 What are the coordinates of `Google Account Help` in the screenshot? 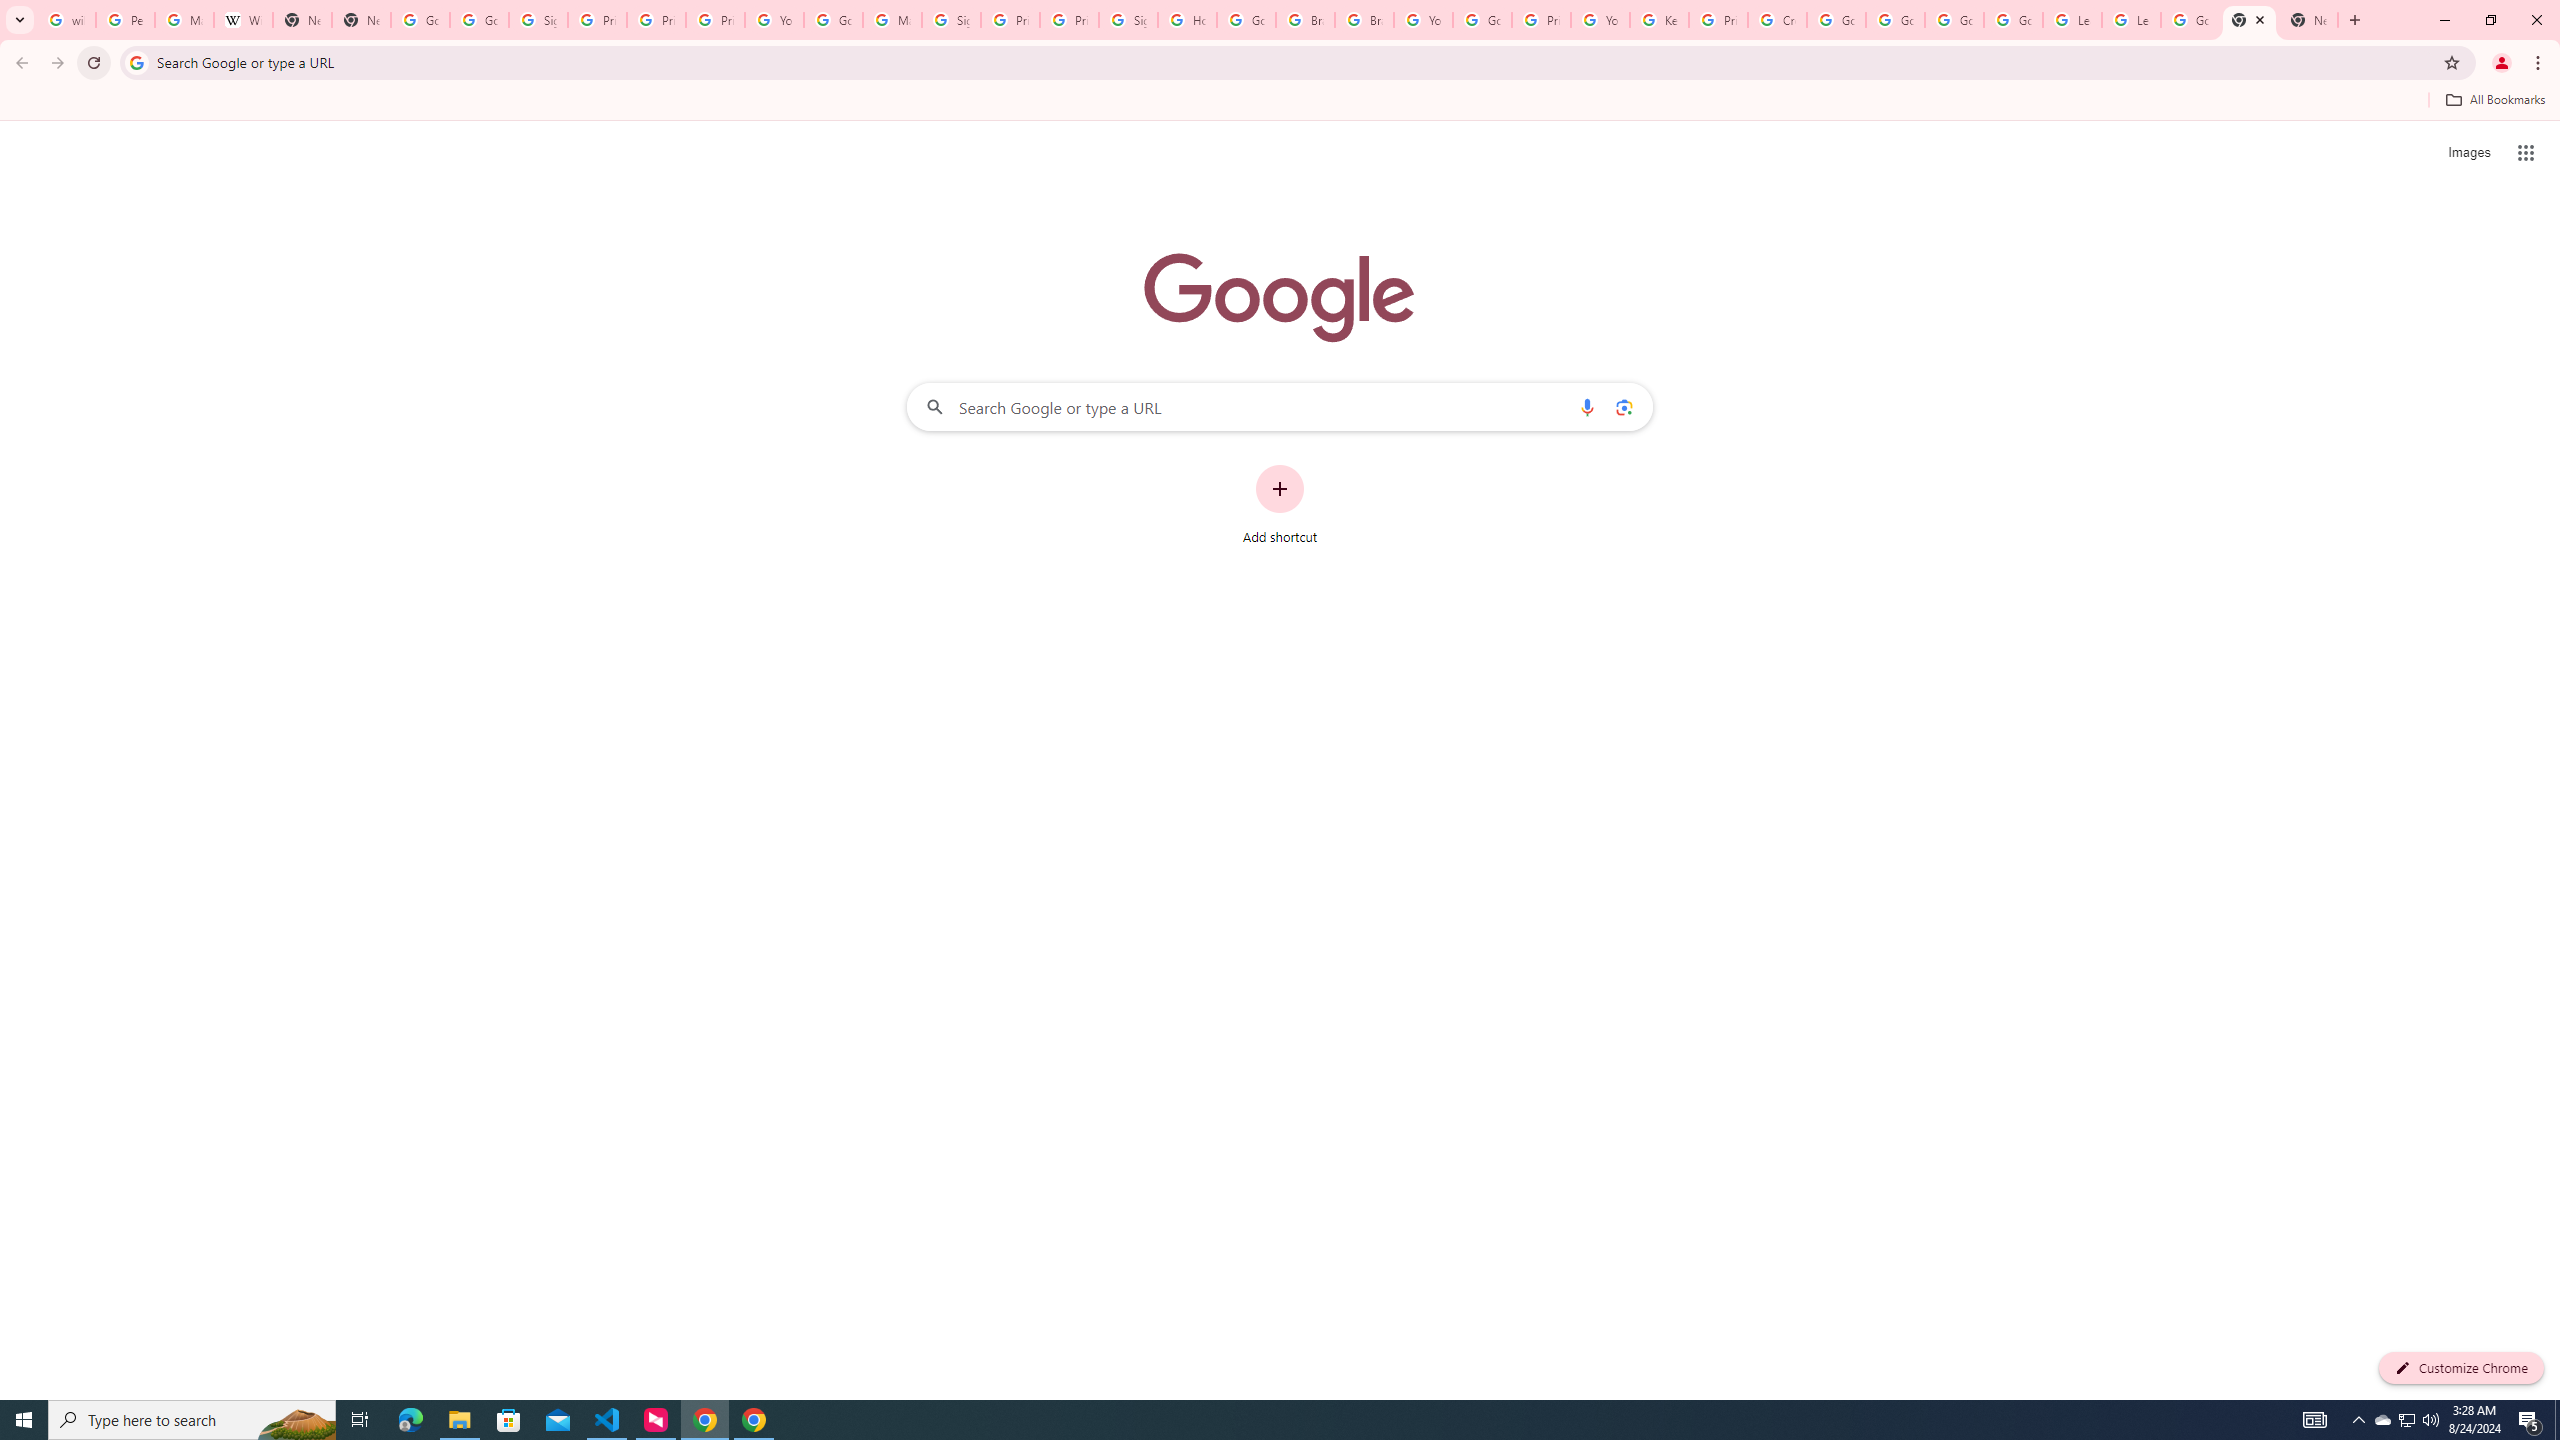 It's located at (2013, 20).